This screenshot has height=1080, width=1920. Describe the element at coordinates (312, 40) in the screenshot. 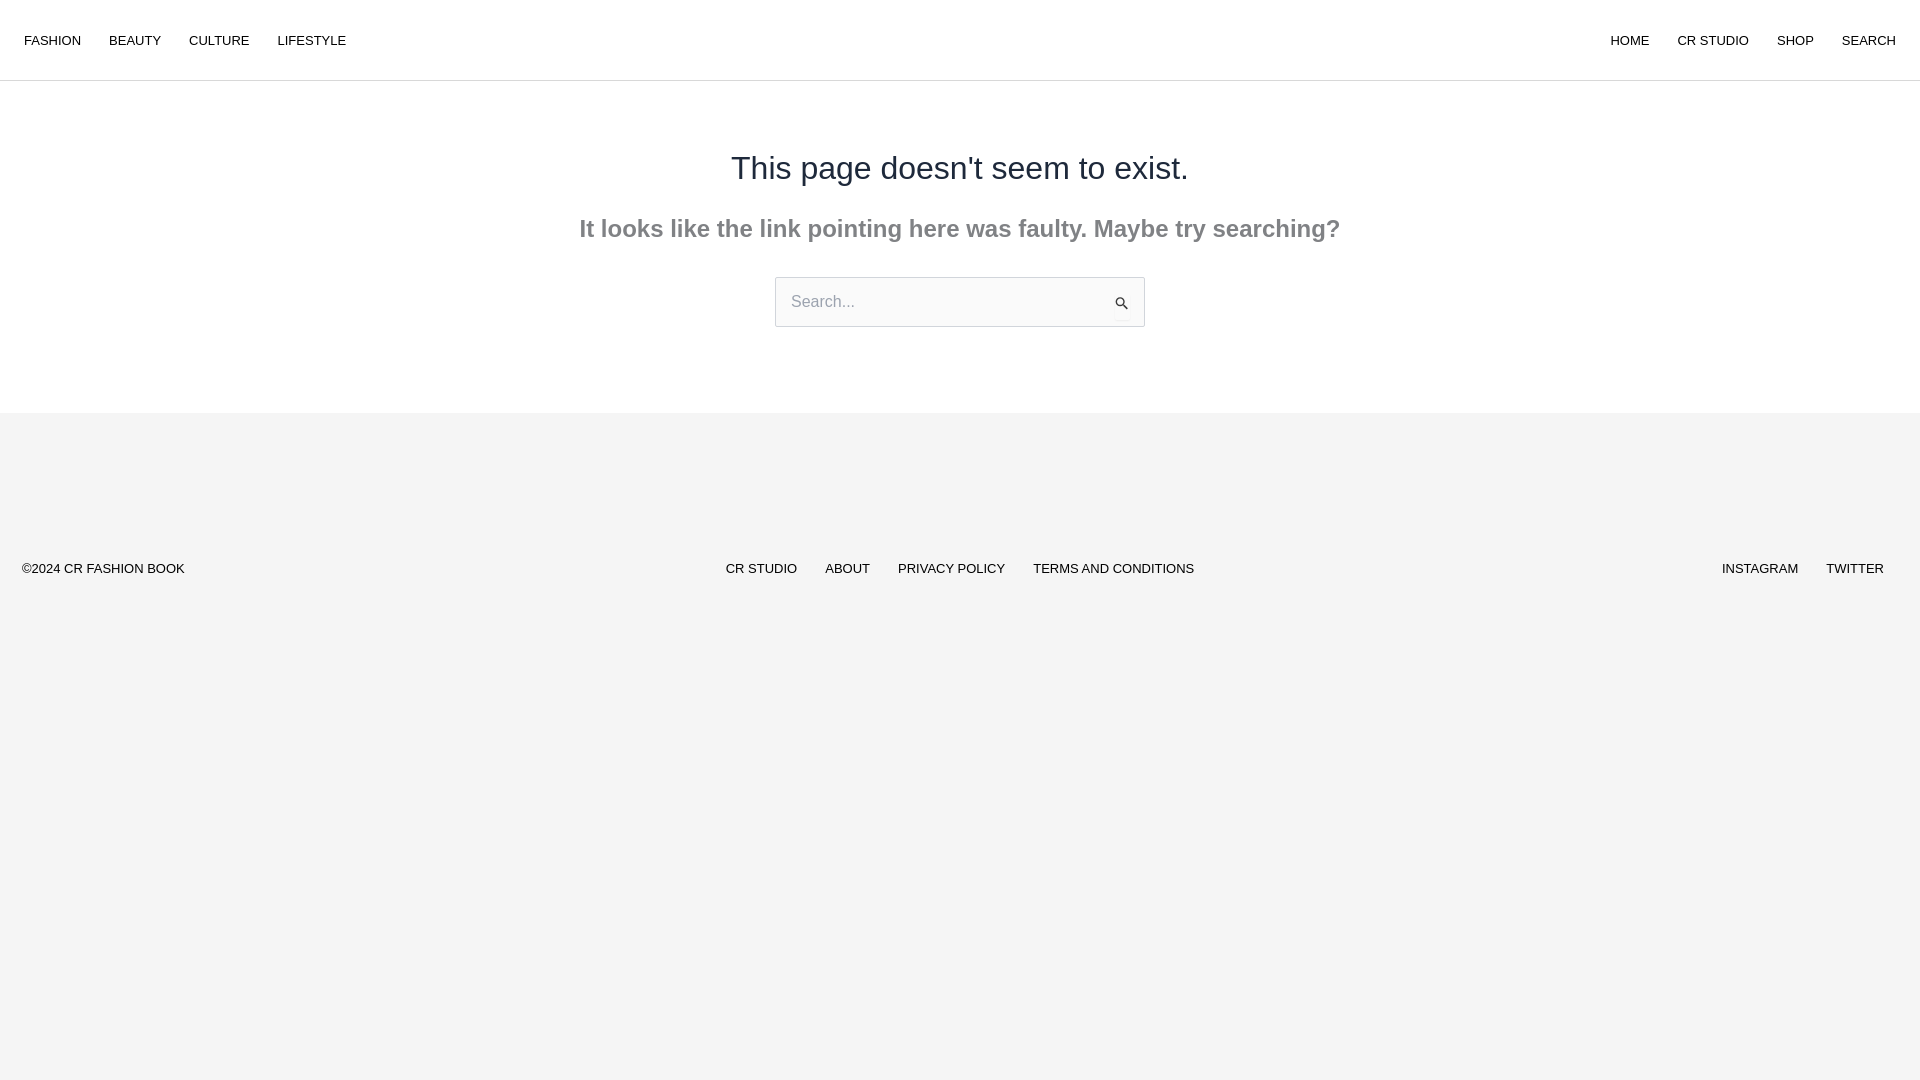

I see `LIFESTYLE` at that location.